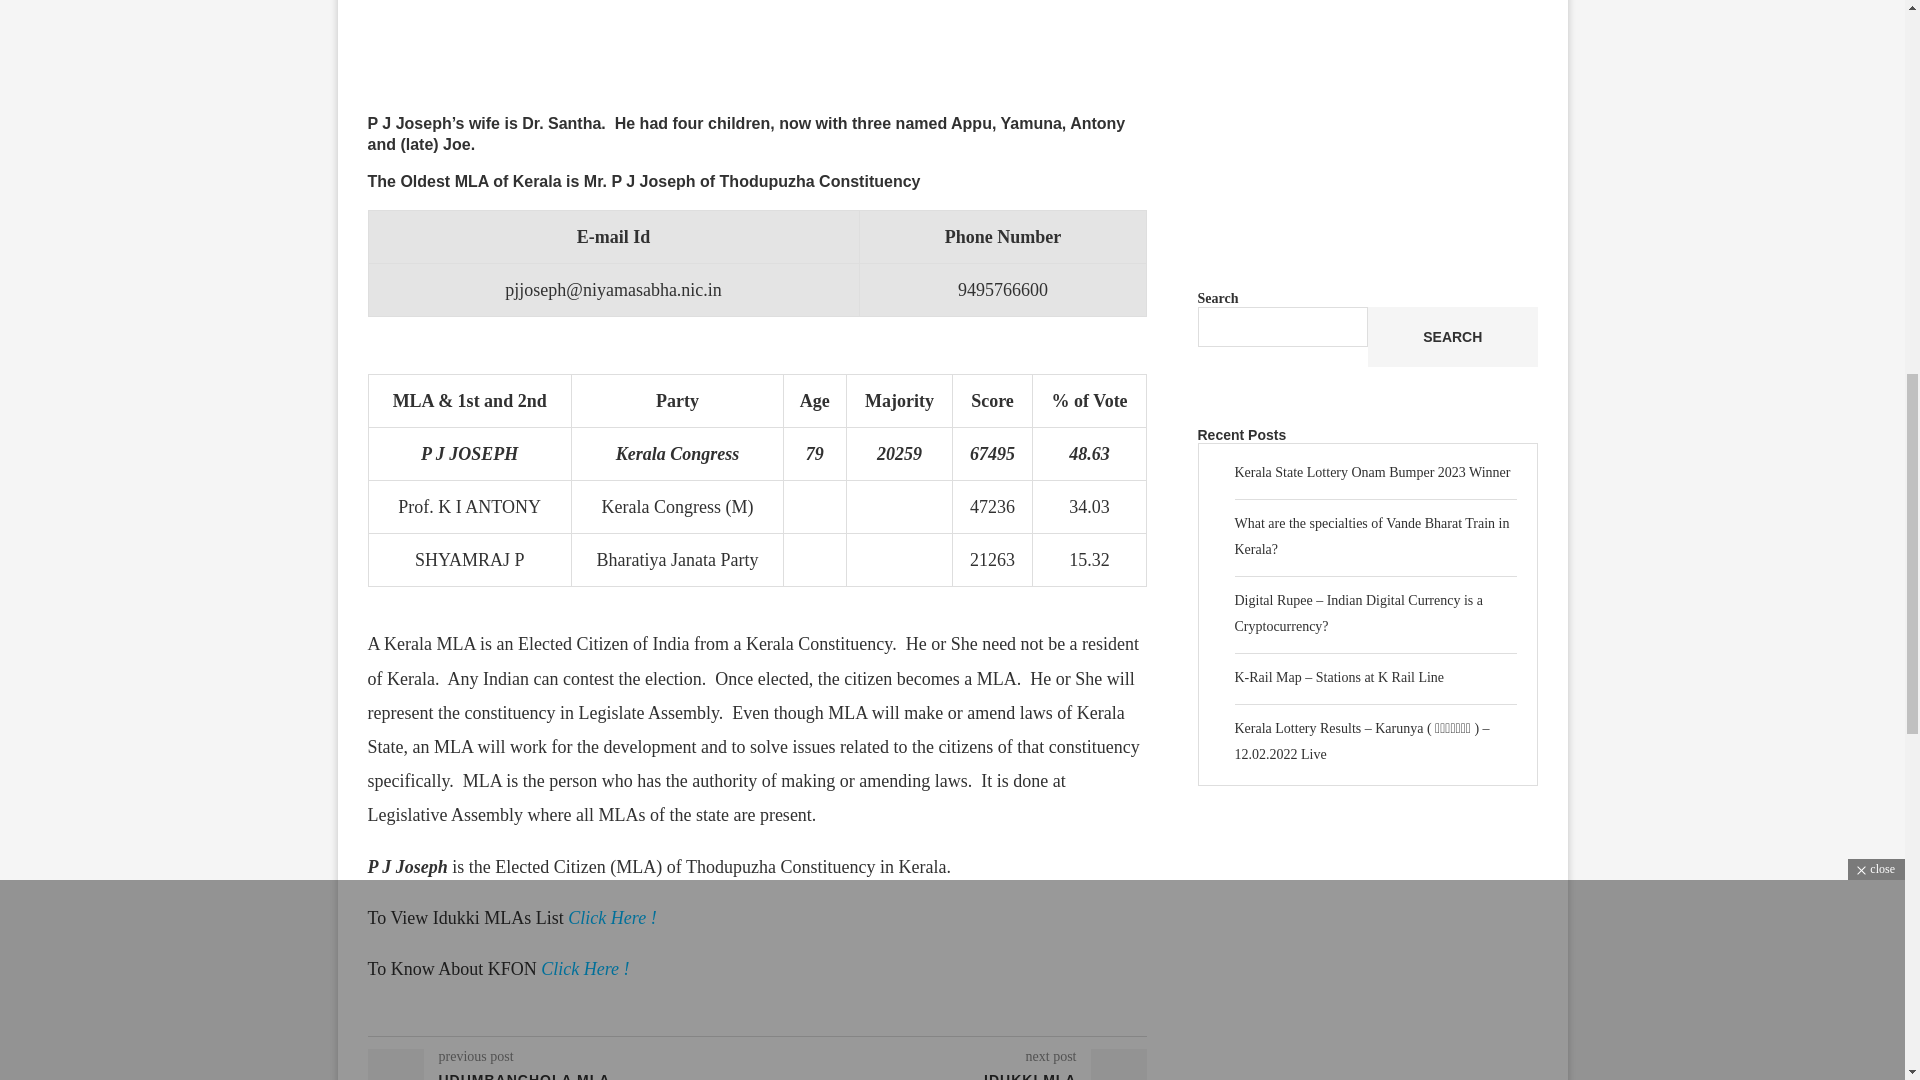  What do you see at coordinates (563, 1076) in the screenshot?
I see `UDUMBANCHOLA MLA` at bounding box center [563, 1076].